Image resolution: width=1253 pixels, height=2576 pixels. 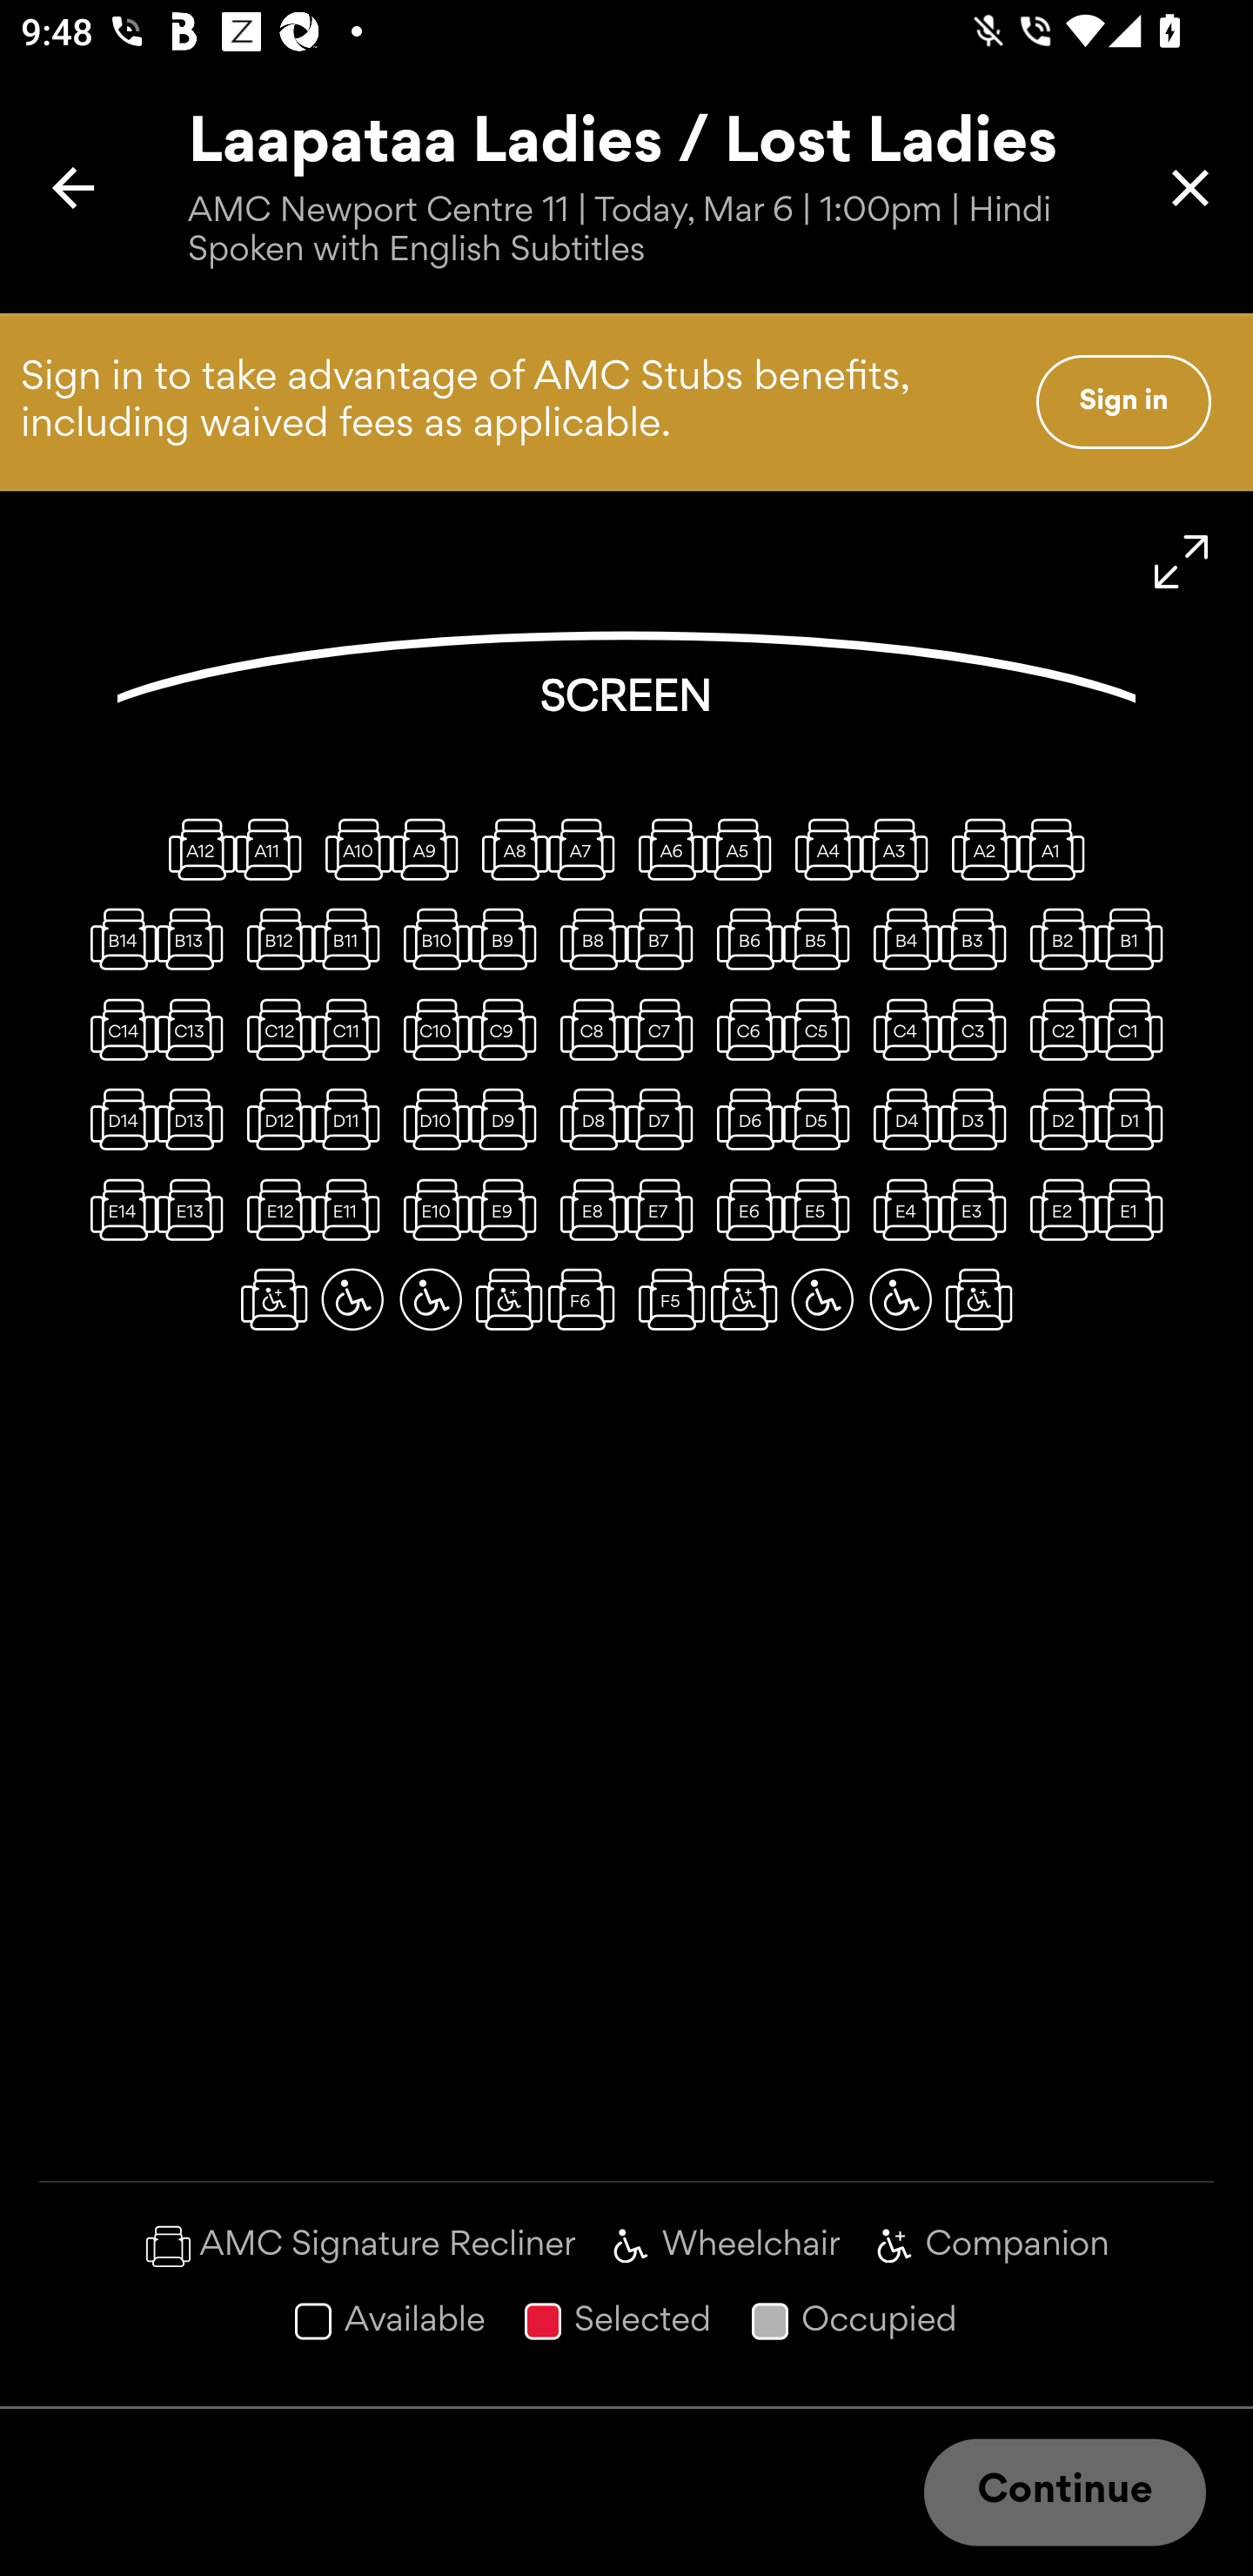 I want to click on Back, so click(x=73, y=188).